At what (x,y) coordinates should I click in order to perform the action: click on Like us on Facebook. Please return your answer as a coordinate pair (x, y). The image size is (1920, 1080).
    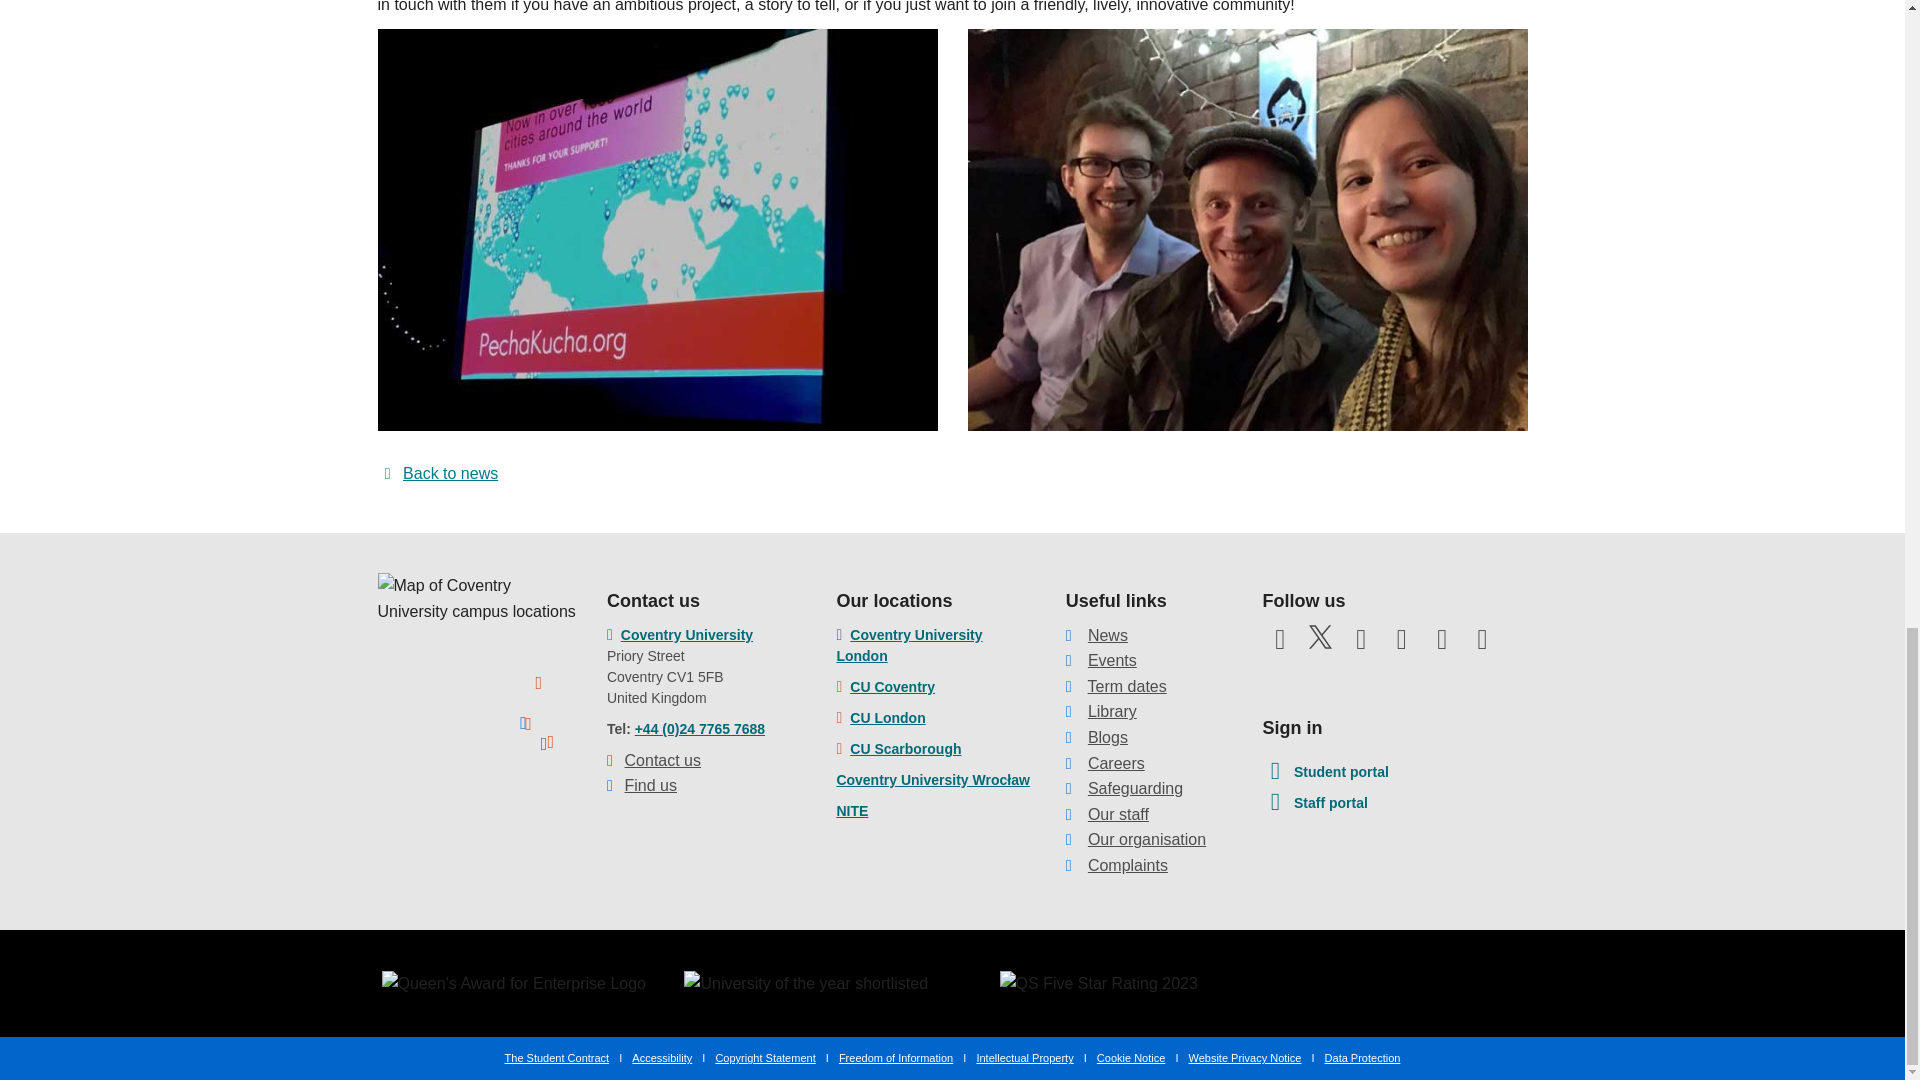
    Looking at the image, I should click on (1279, 645).